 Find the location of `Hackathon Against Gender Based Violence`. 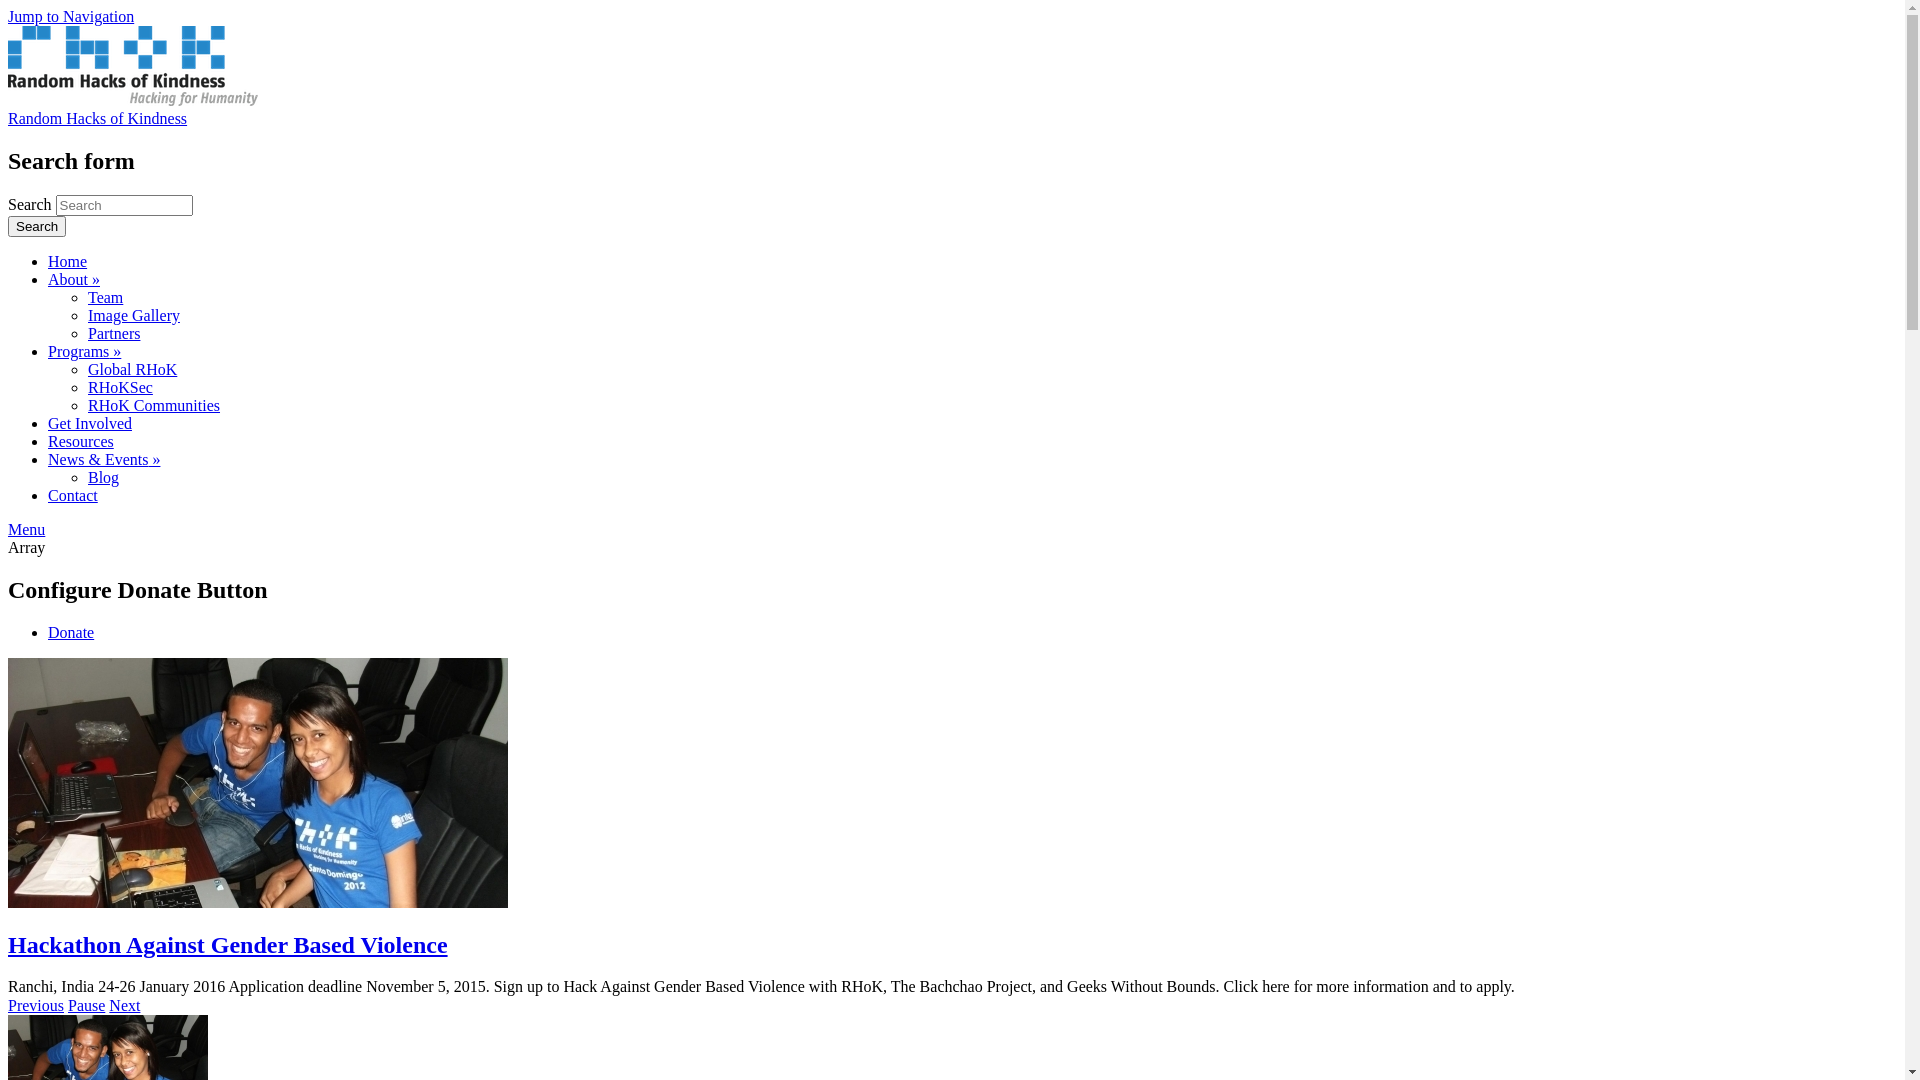

Hackathon Against Gender Based Violence is located at coordinates (228, 945).